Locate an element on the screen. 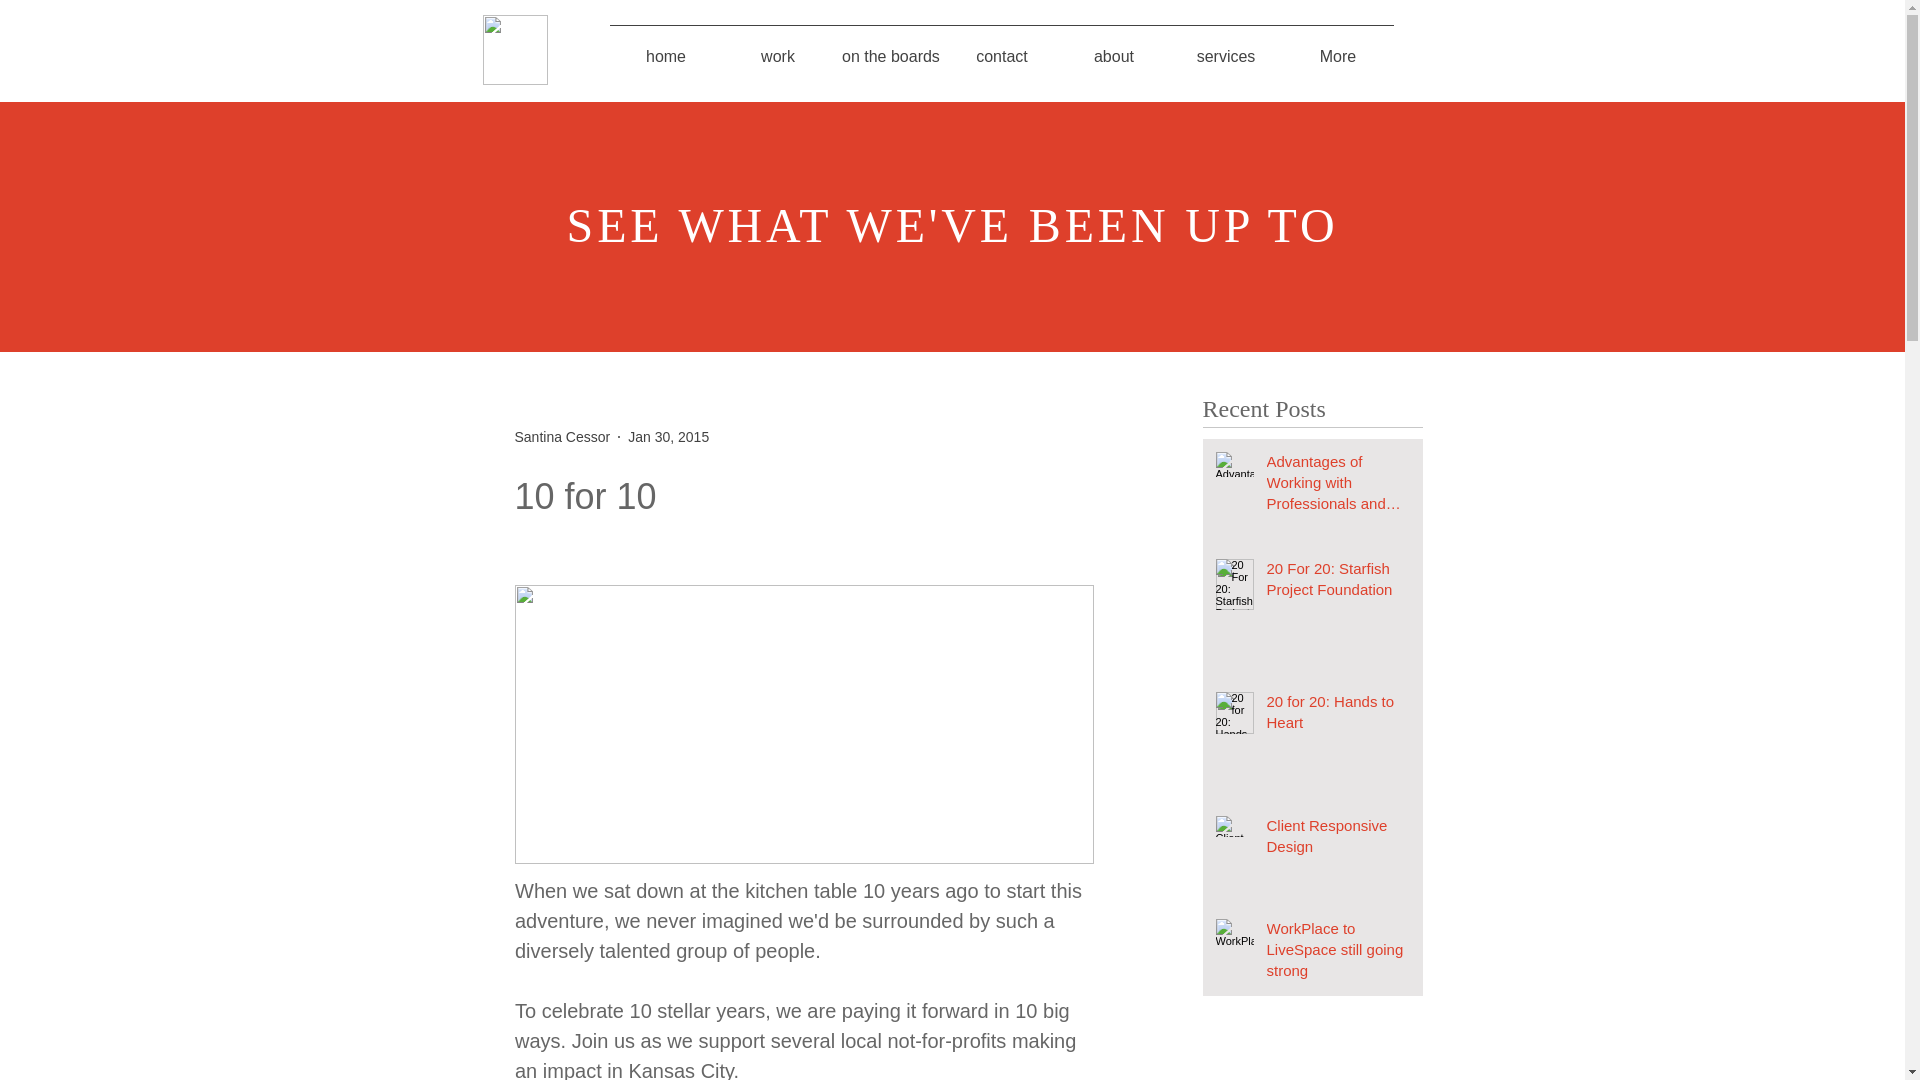  Client Responsive Design is located at coordinates (1337, 840).